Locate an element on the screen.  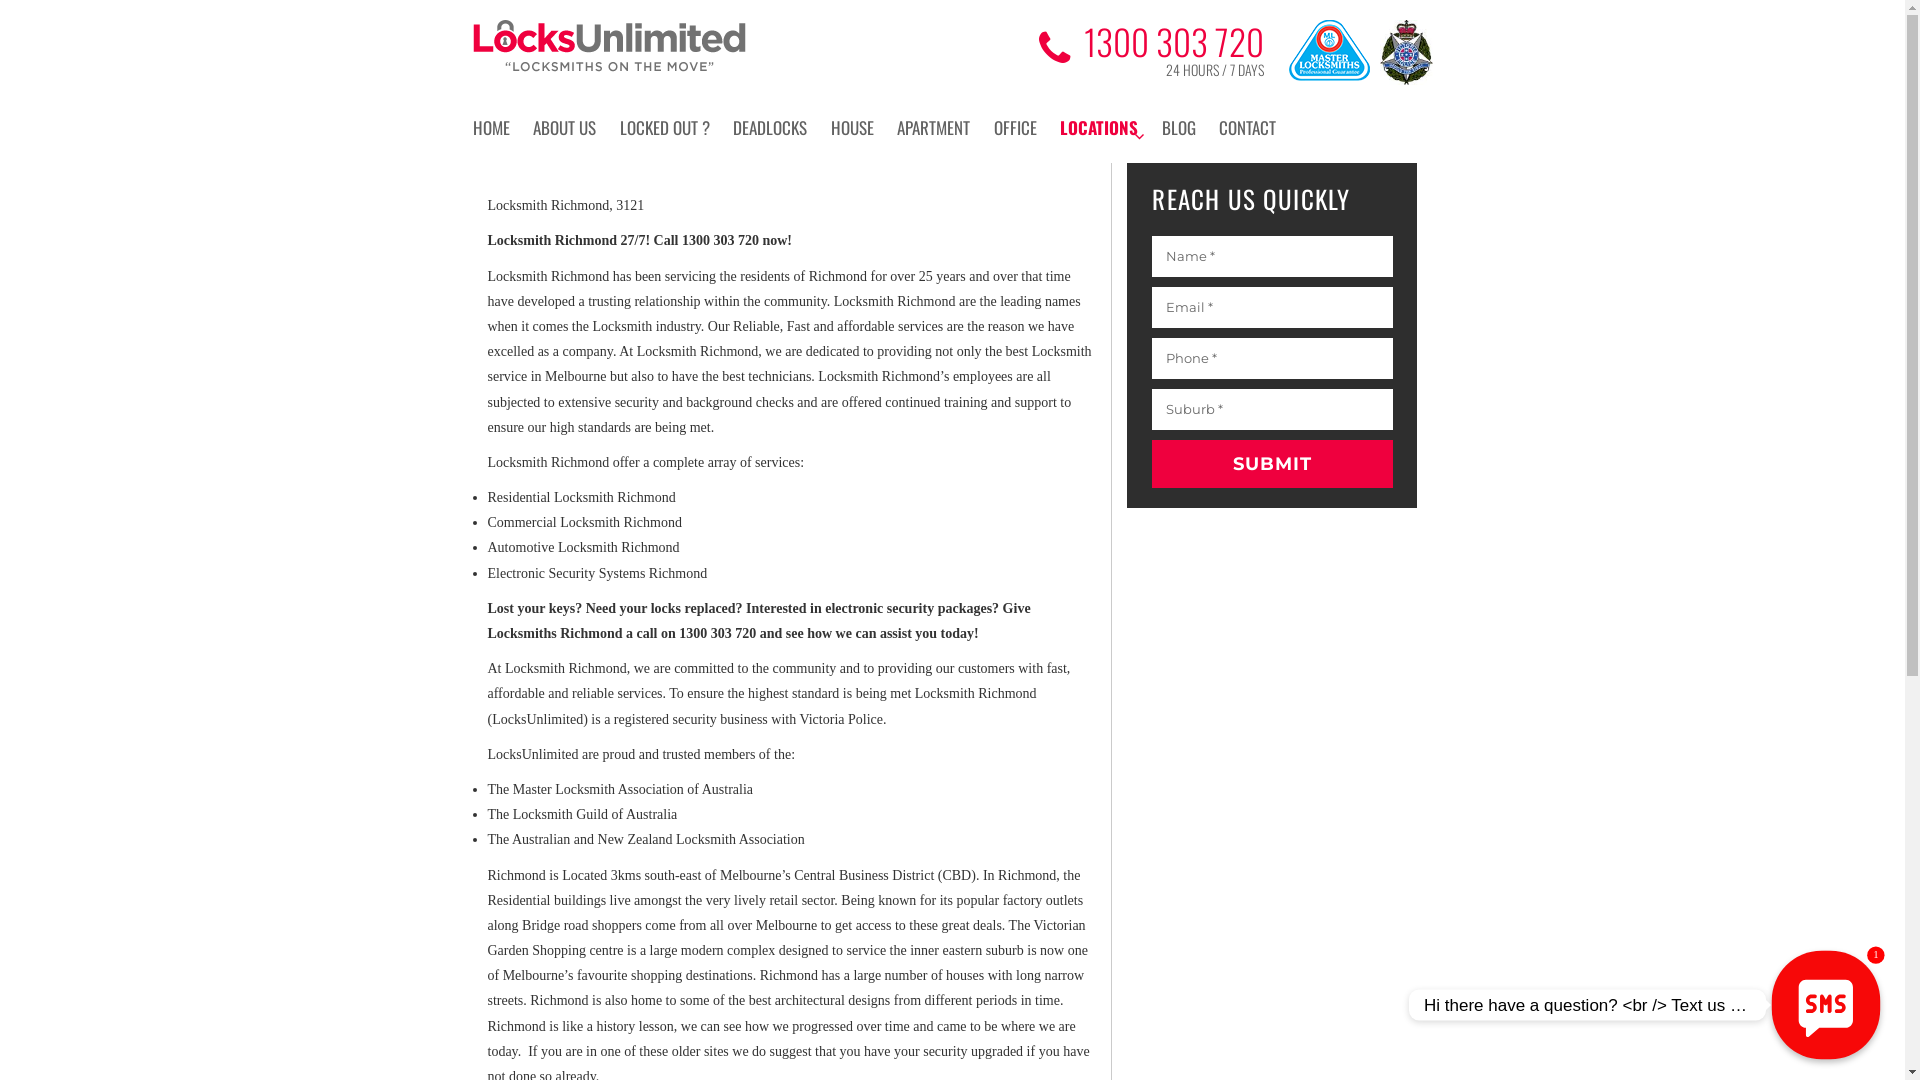
APARTMENT is located at coordinates (944, 128).